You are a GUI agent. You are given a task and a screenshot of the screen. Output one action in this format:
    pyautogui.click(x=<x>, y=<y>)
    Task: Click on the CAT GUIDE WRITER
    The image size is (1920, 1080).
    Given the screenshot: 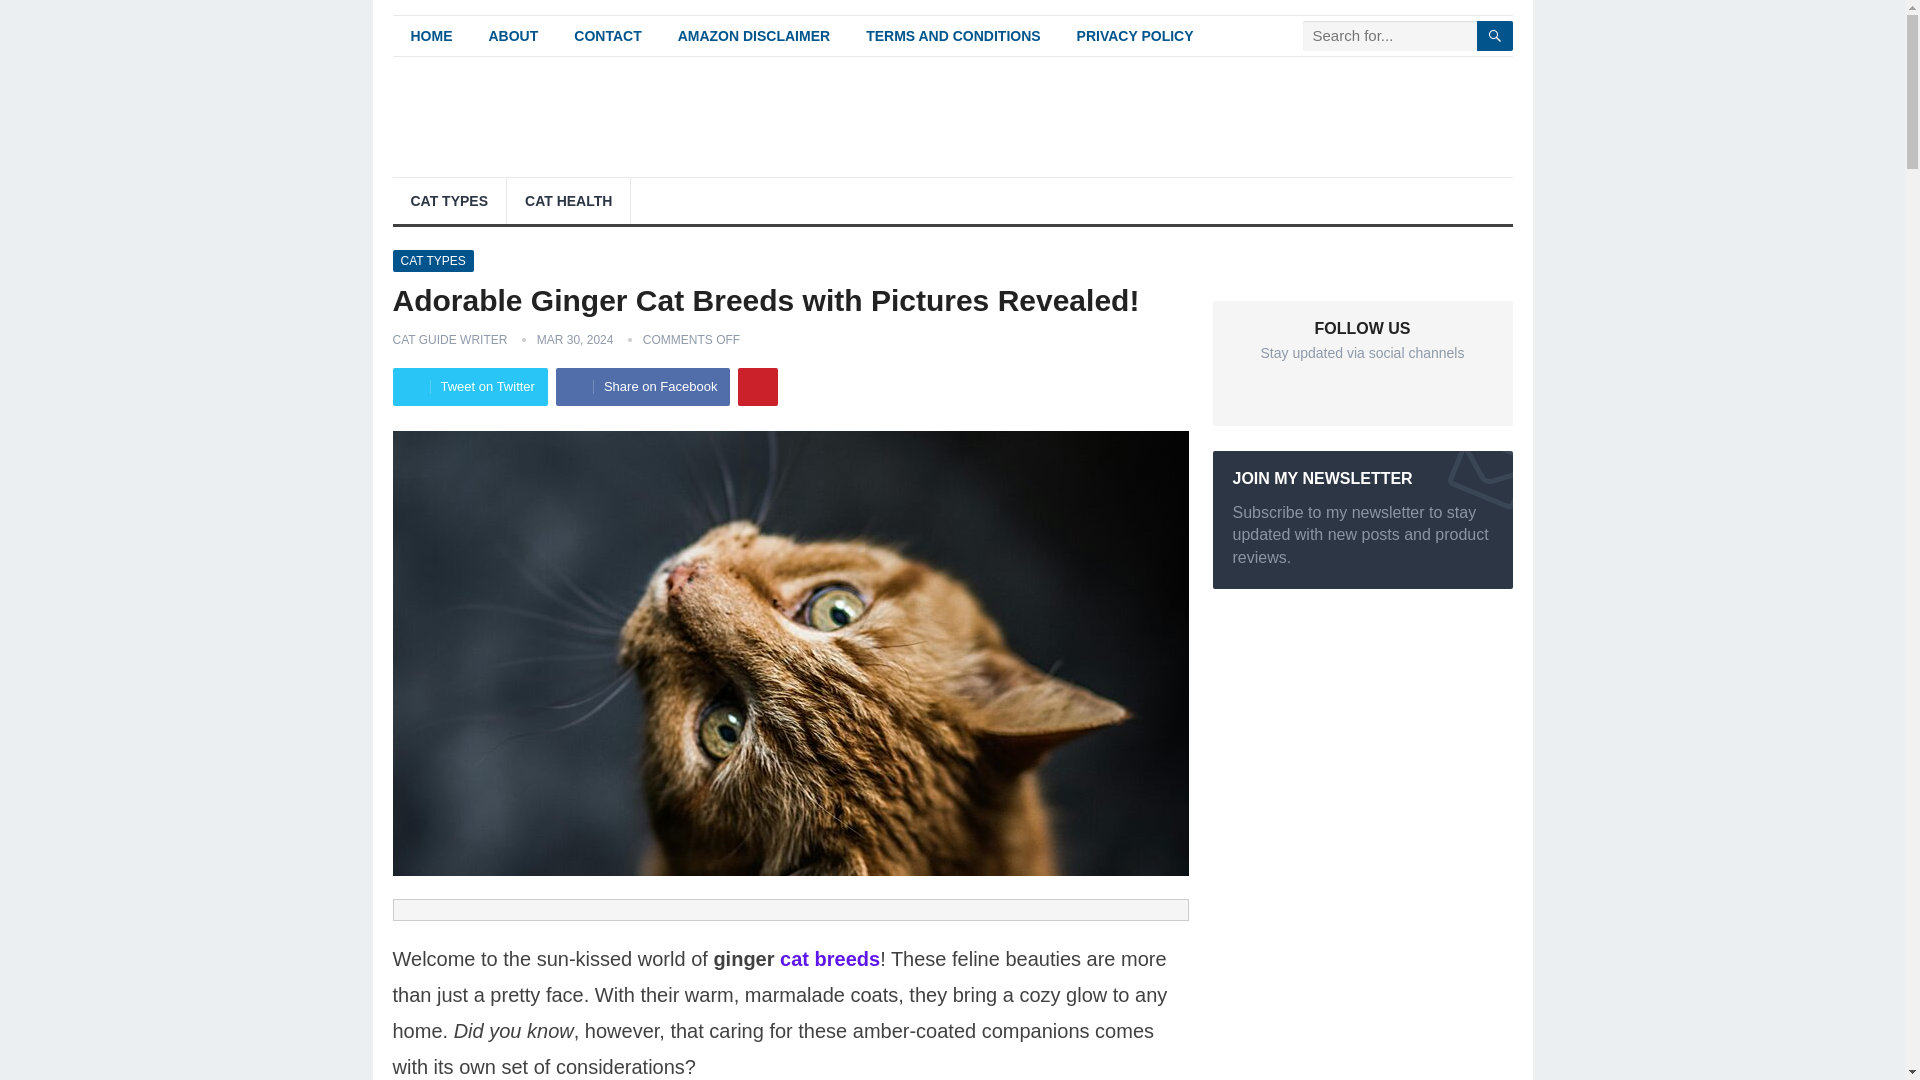 What is the action you would take?
    pyautogui.click(x=448, y=338)
    